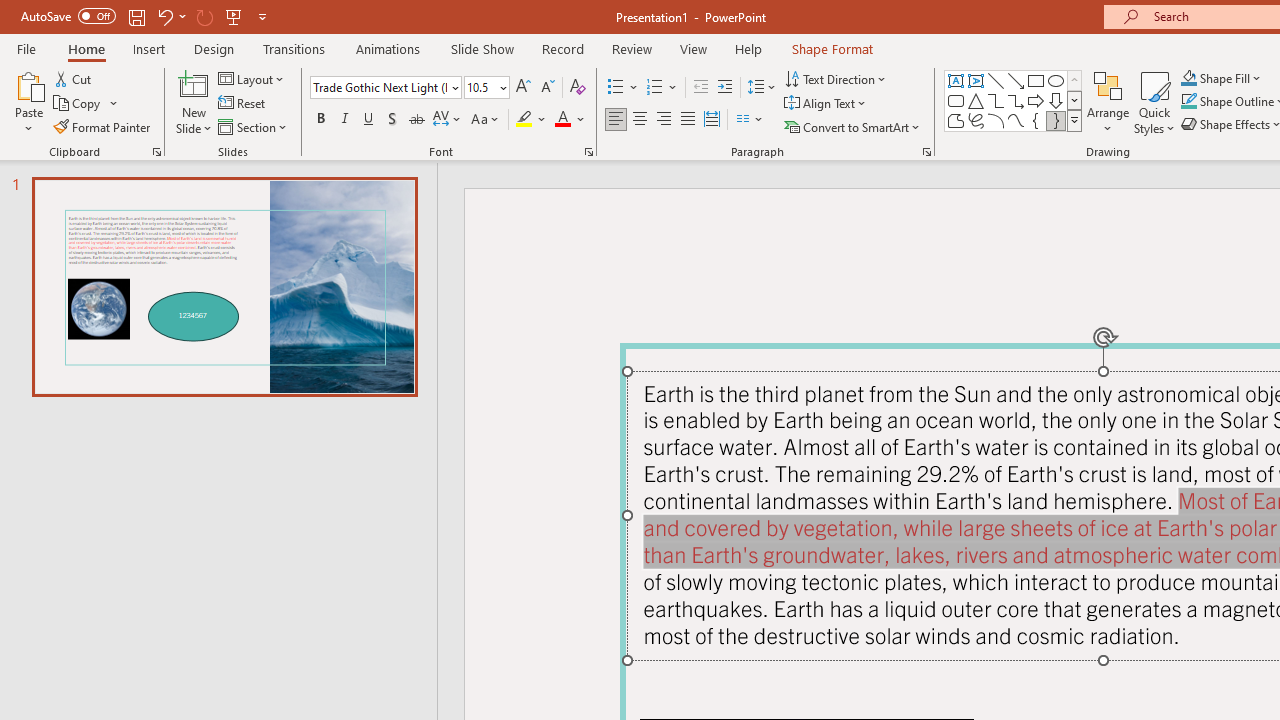 This screenshot has height=720, width=1280. Describe the element at coordinates (1056, 120) in the screenshot. I see `Right Brace` at that location.